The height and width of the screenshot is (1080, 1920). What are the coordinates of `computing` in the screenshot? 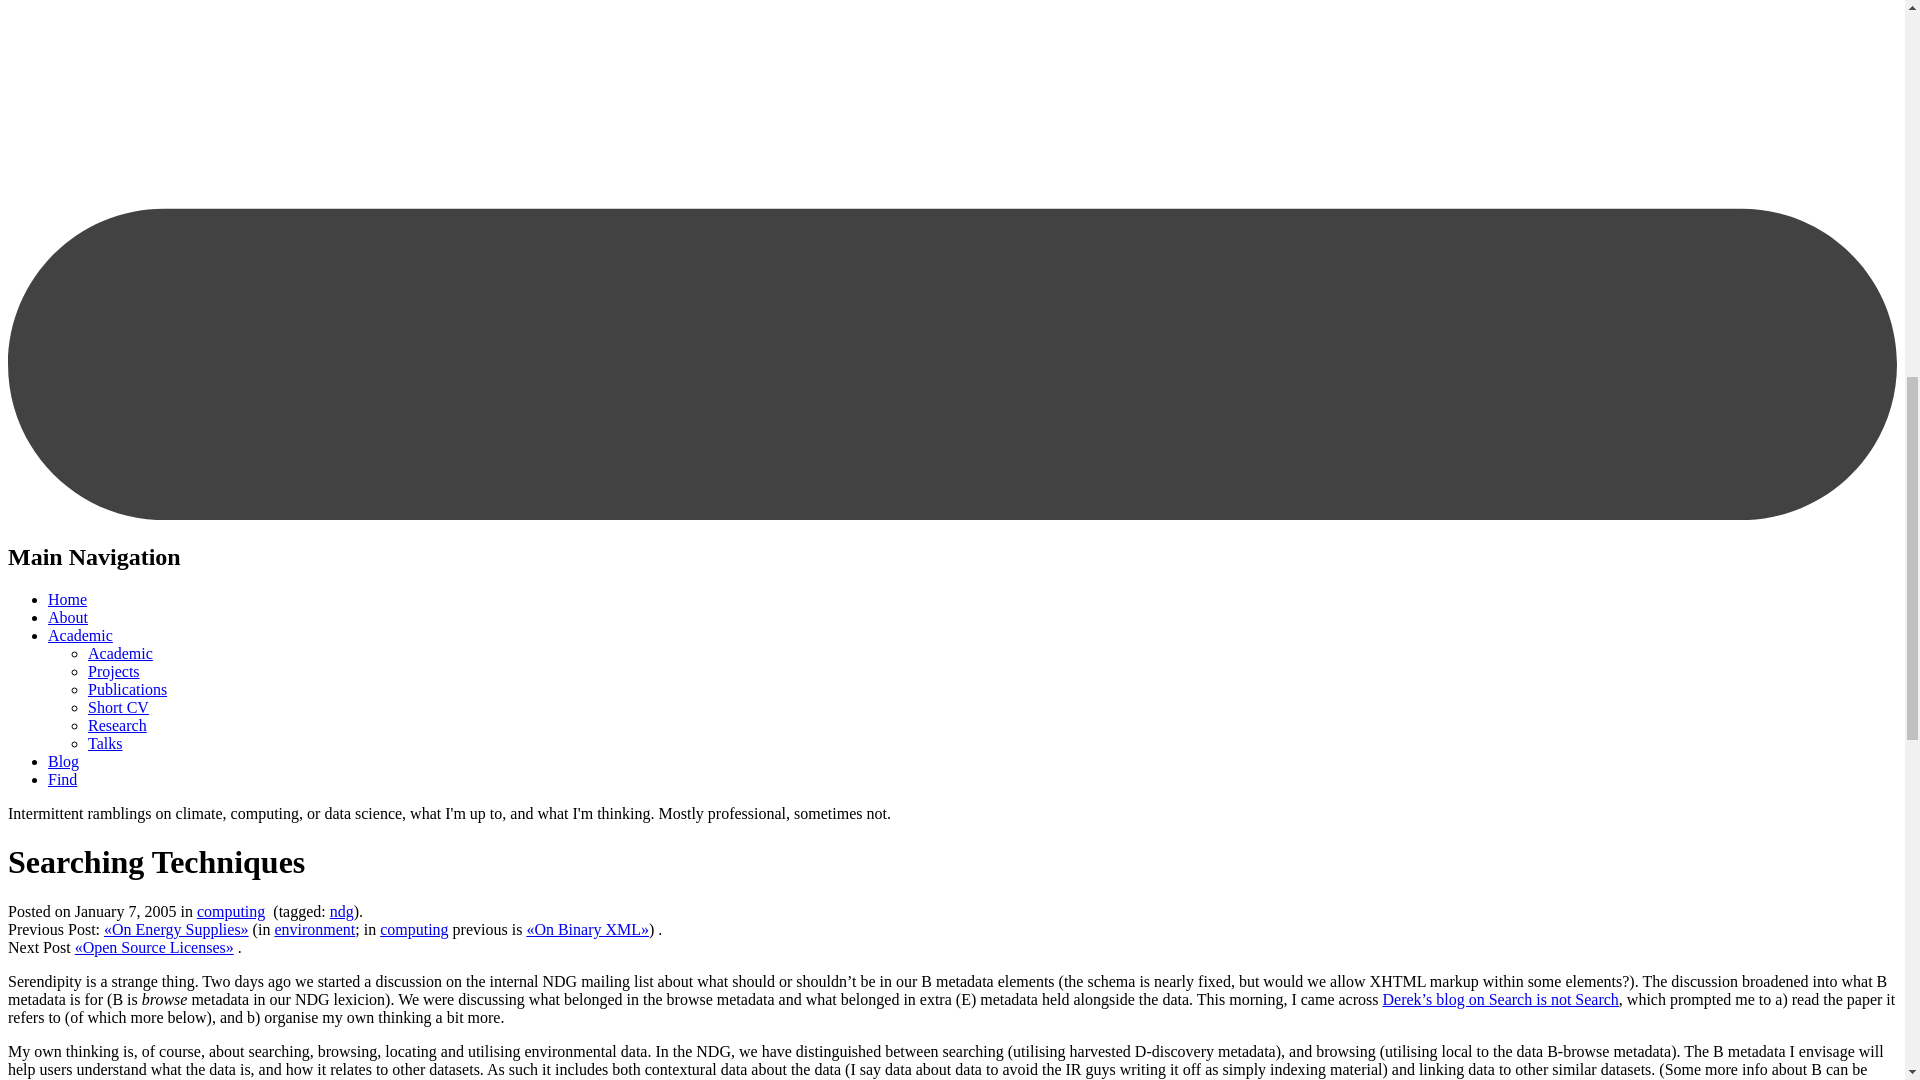 It's located at (414, 930).